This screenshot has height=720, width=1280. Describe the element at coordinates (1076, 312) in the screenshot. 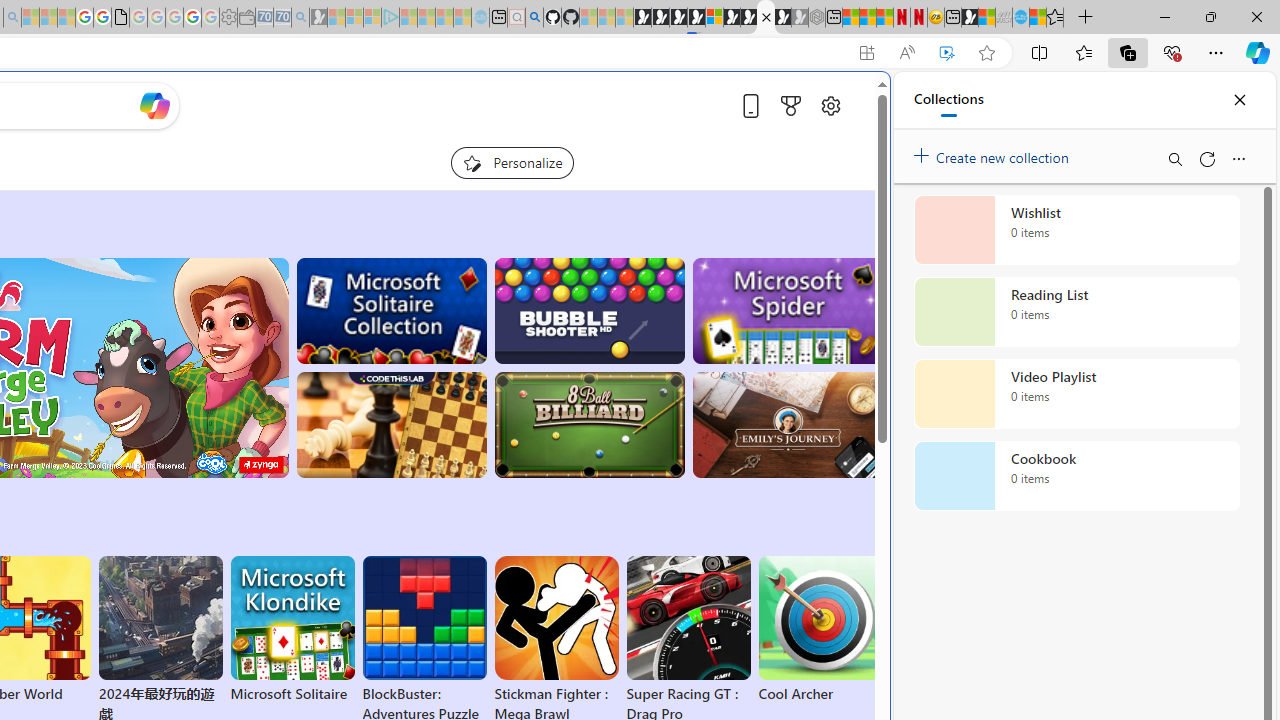

I see `Reading List collection, 0 items` at that location.